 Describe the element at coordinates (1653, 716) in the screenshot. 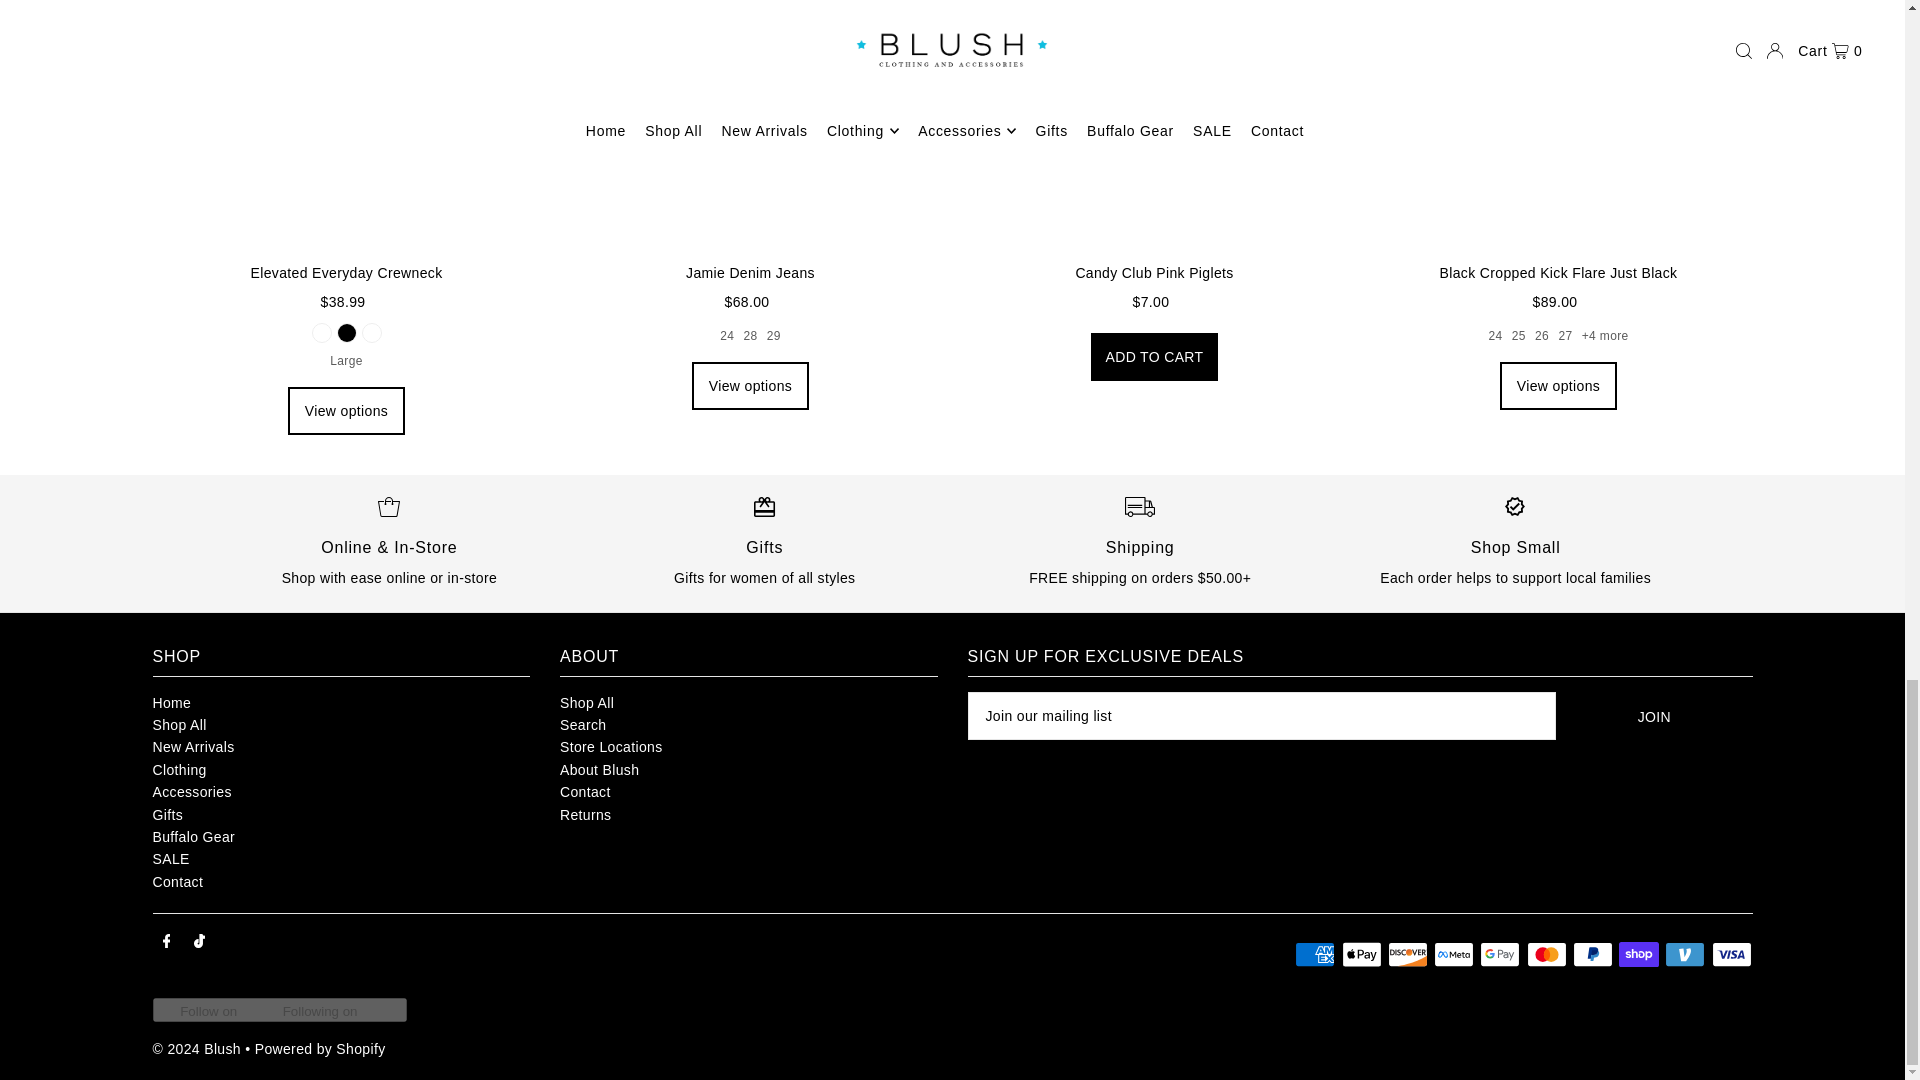

I see `Join` at that location.